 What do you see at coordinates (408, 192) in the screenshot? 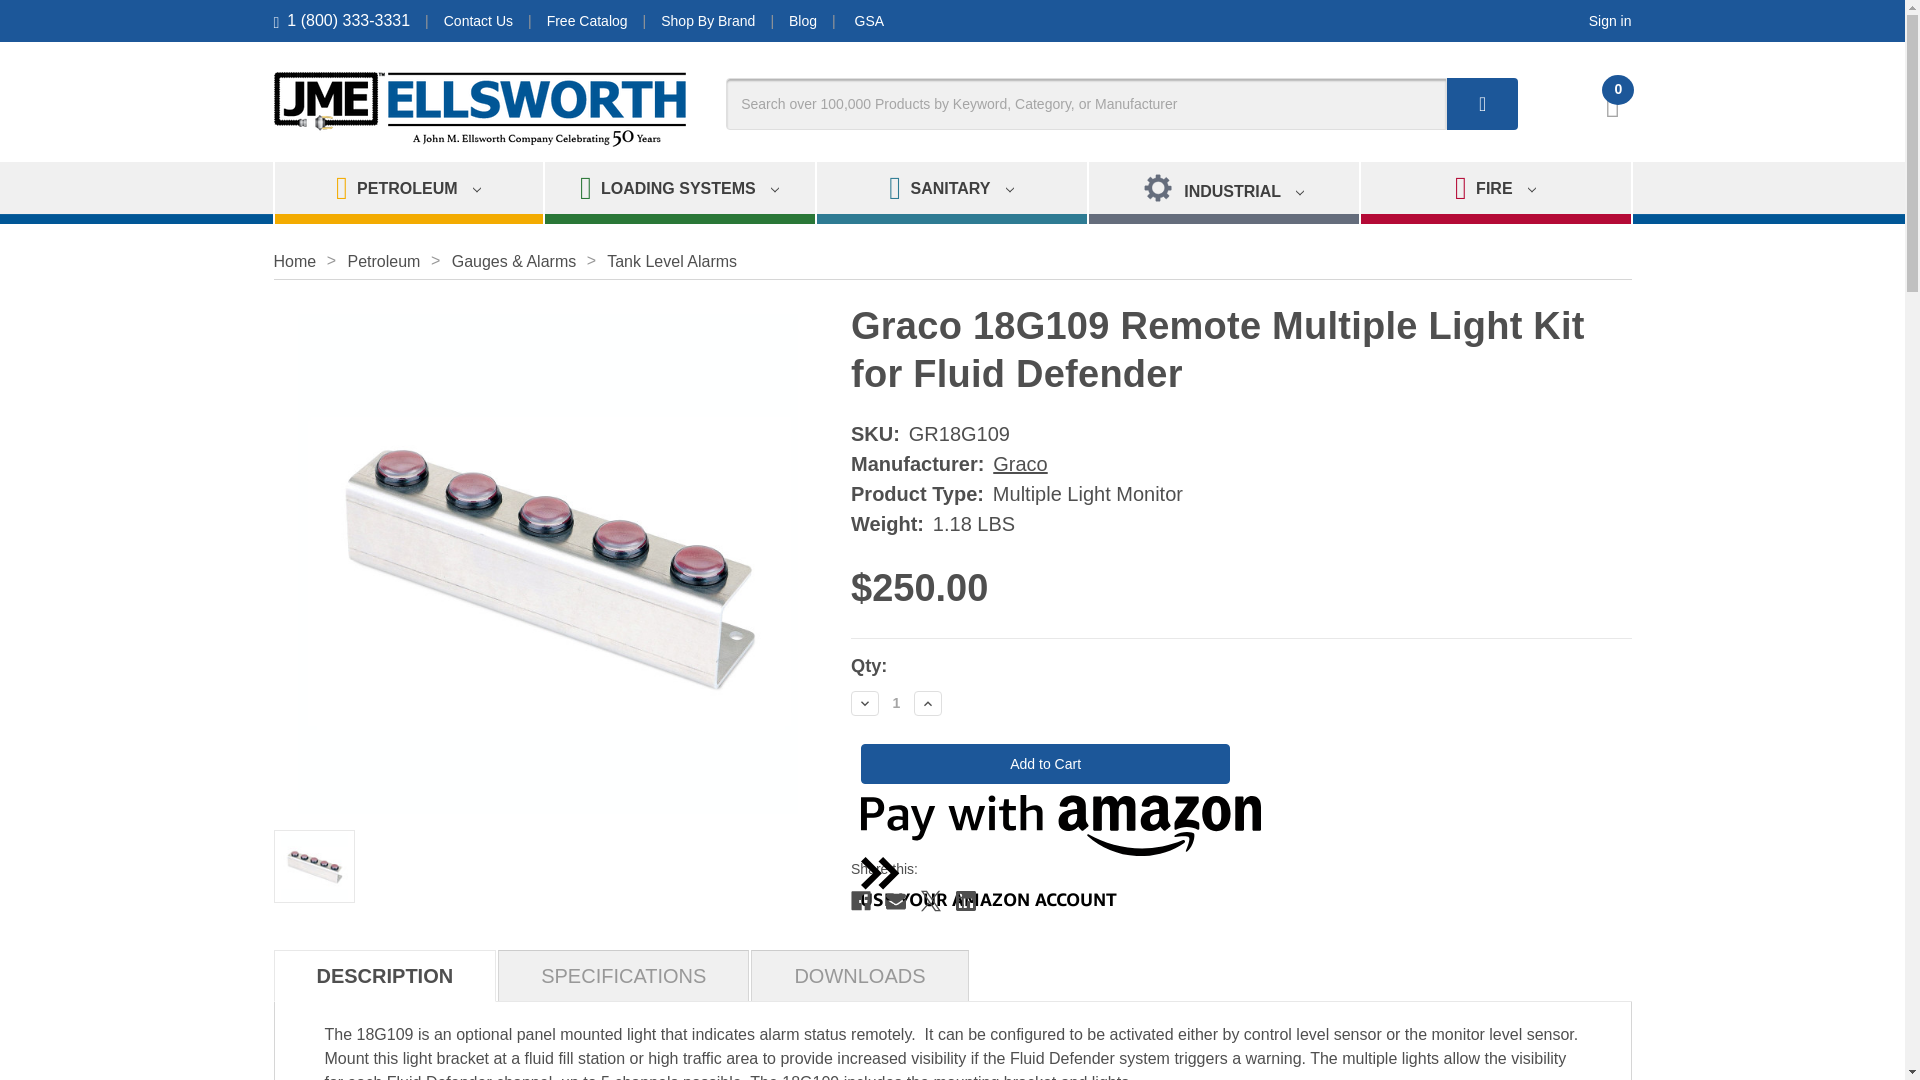
I see `PETROLEUM` at bounding box center [408, 192].